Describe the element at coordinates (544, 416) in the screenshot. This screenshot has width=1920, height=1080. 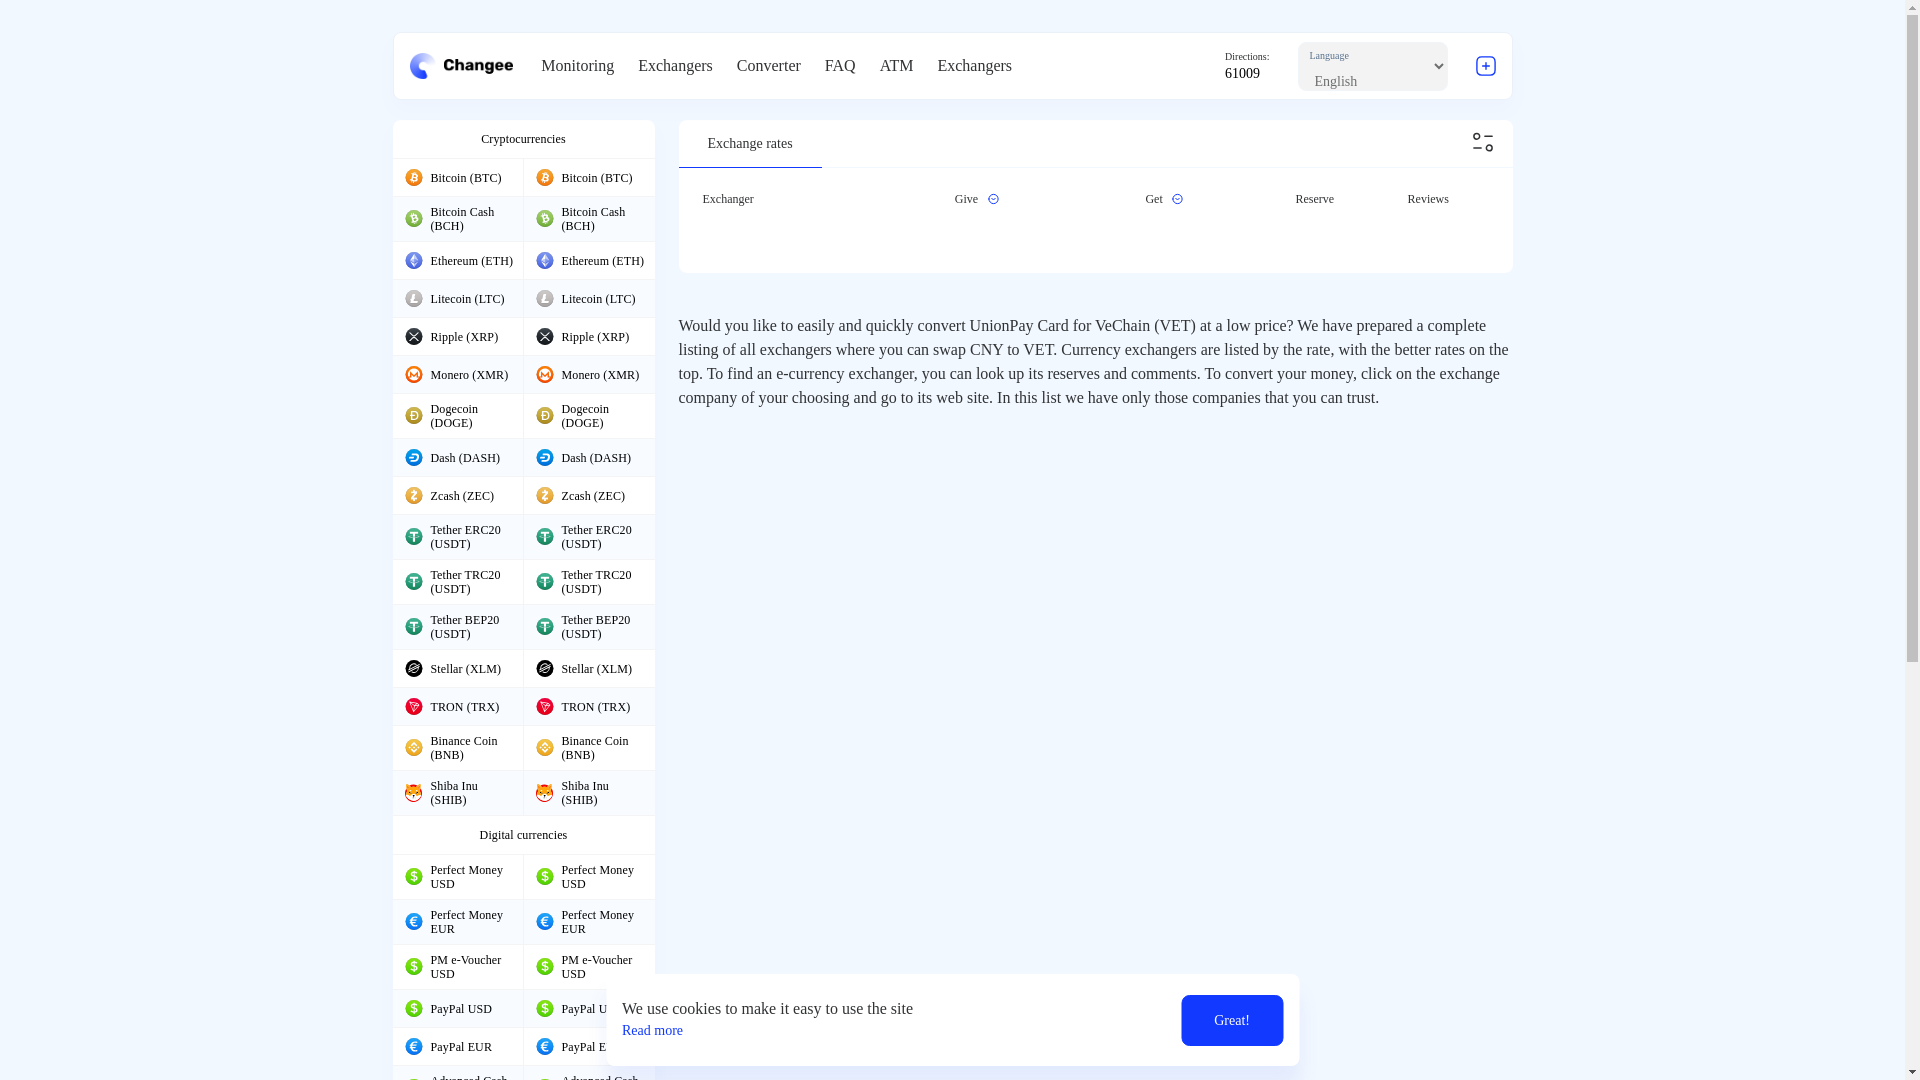
I see `Dogecoin` at that location.